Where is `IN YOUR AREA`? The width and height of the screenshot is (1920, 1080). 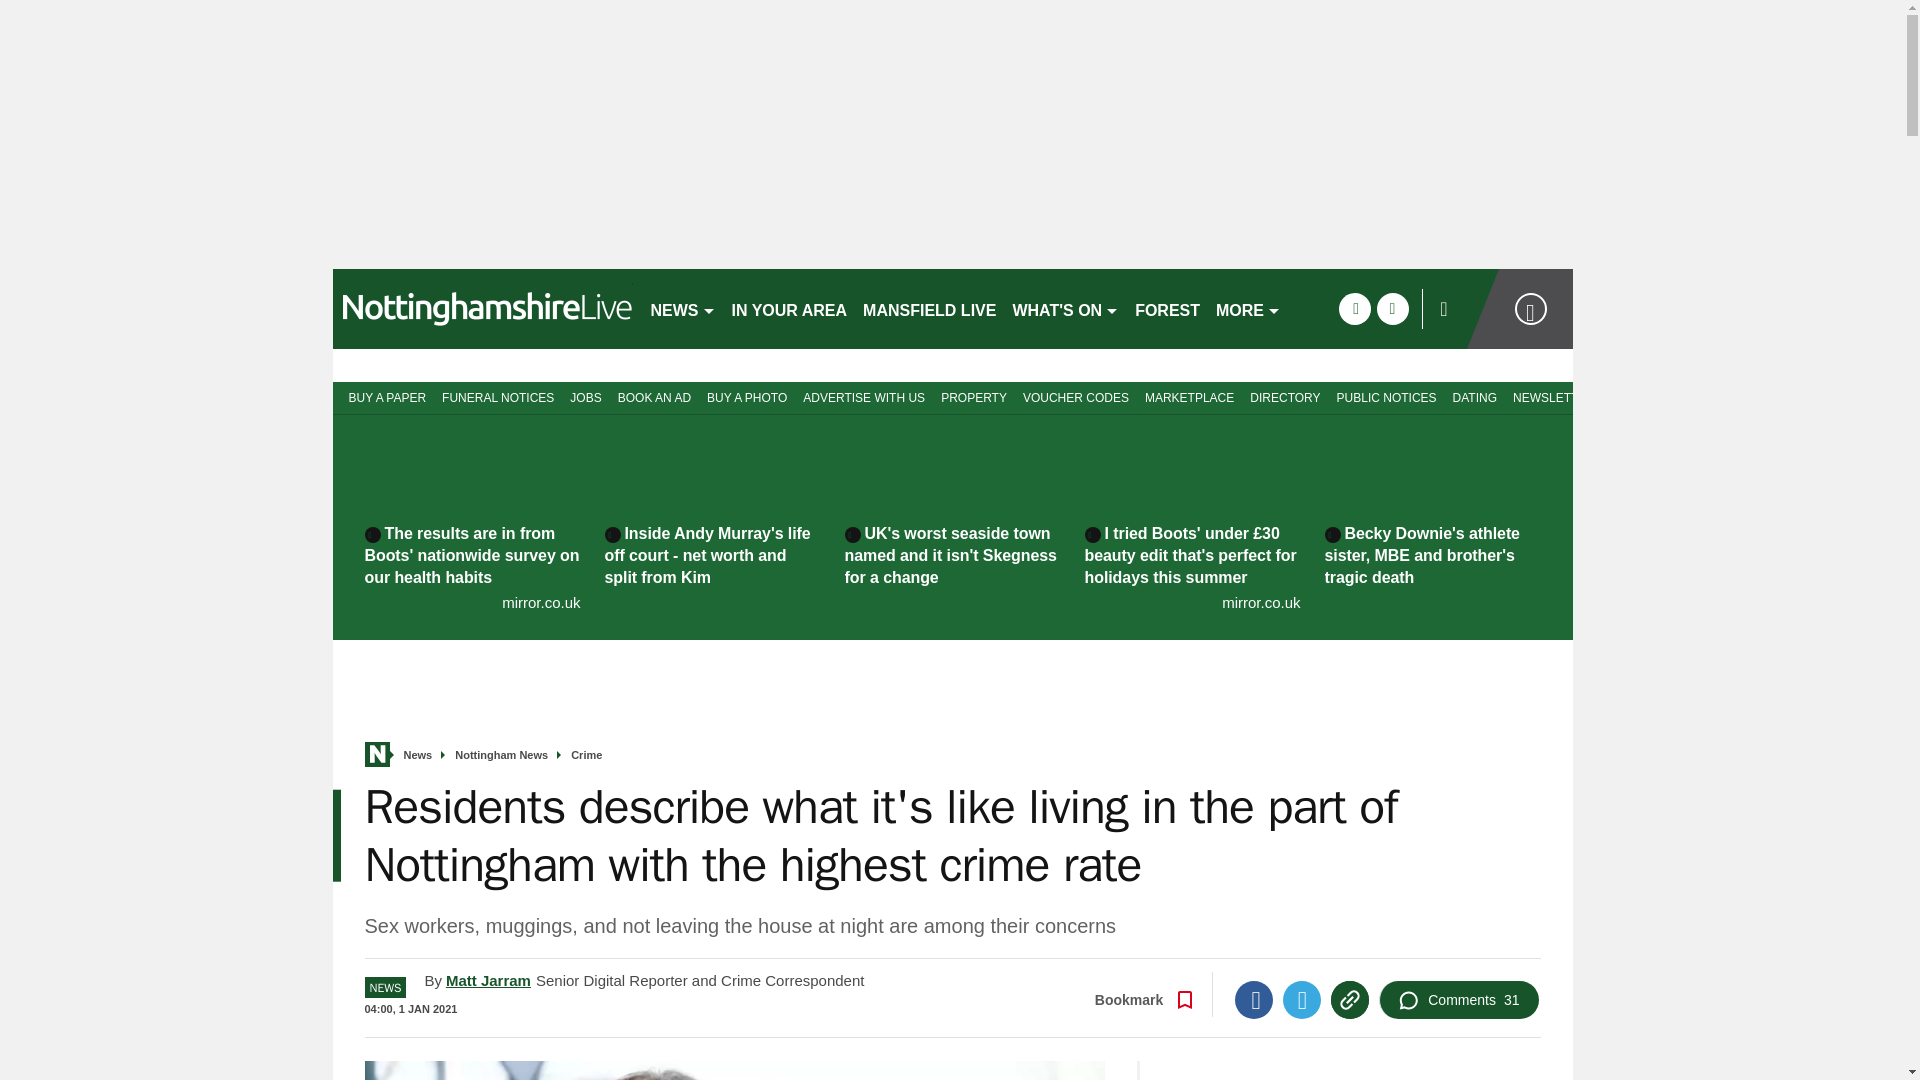
IN YOUR AREA is located at coordinates (790, 308).